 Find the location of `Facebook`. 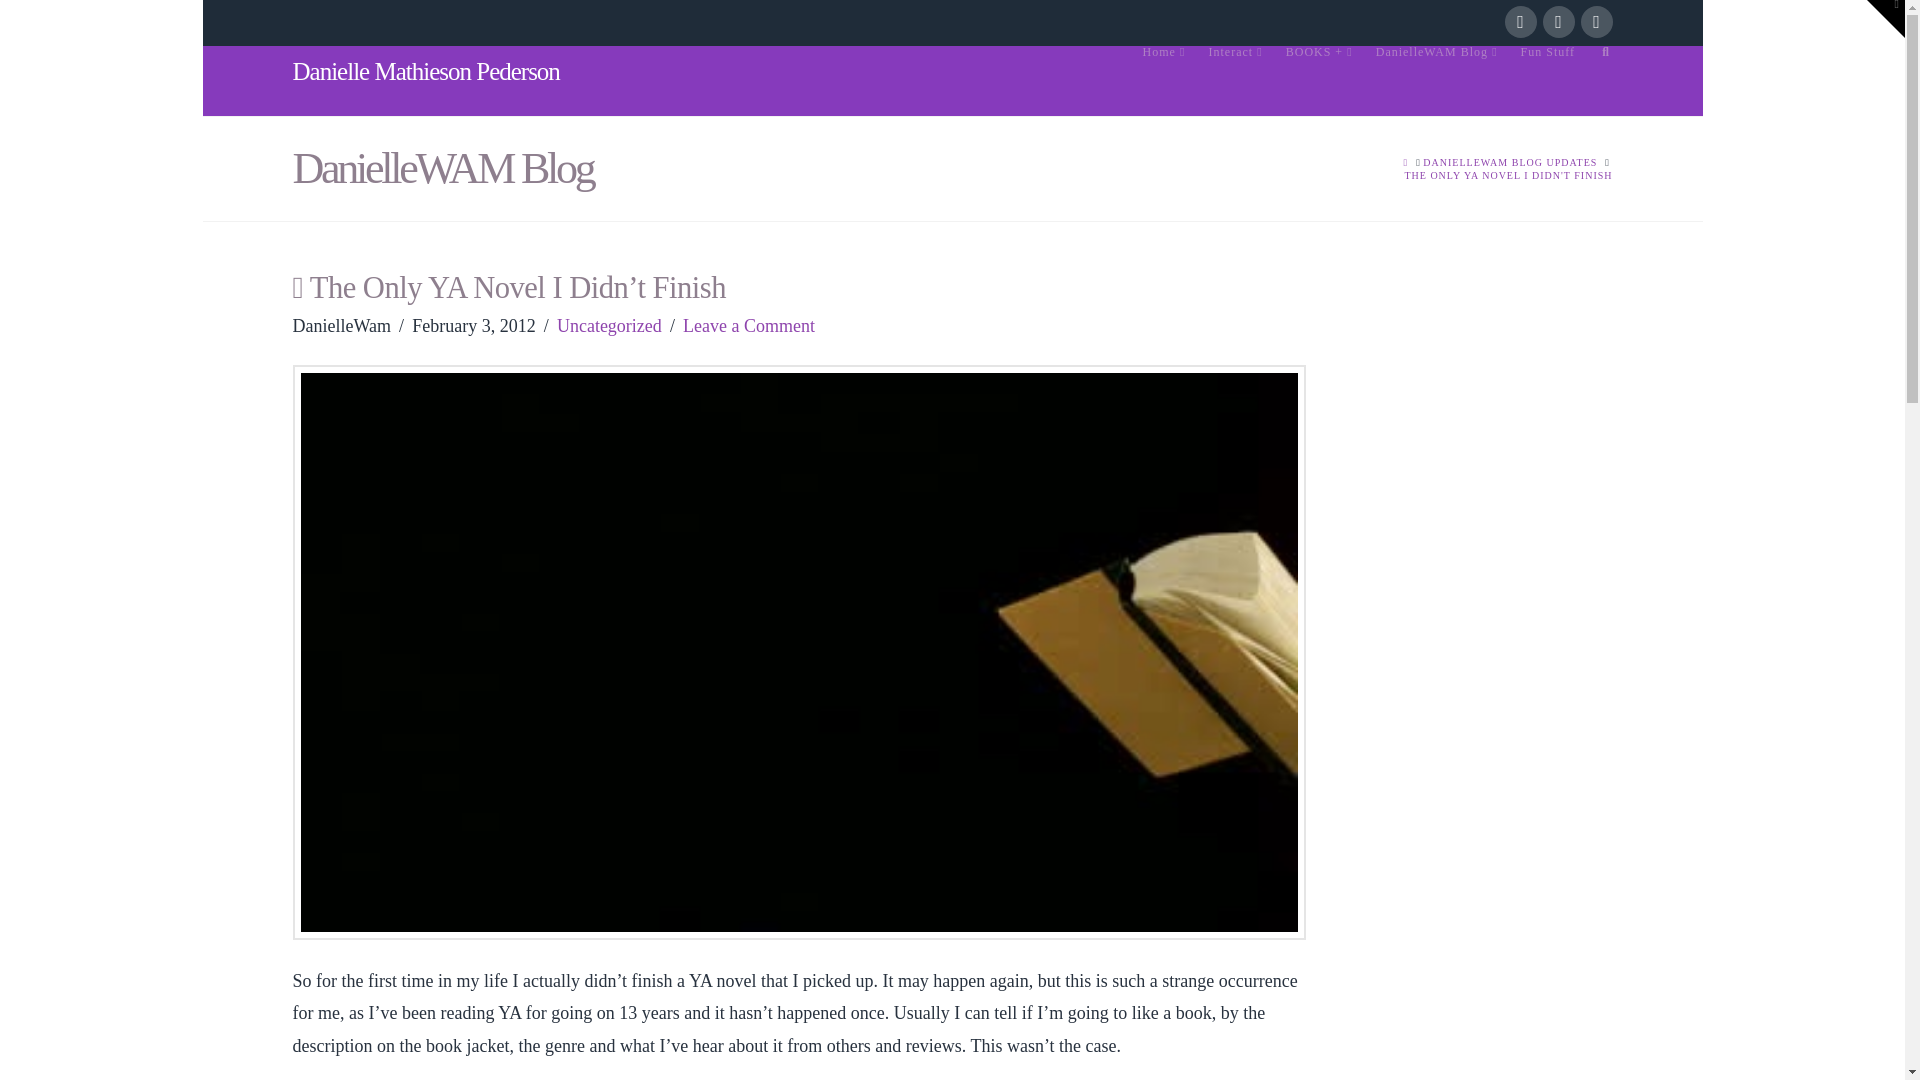

Facebook is located at coordinates (1520, 22).